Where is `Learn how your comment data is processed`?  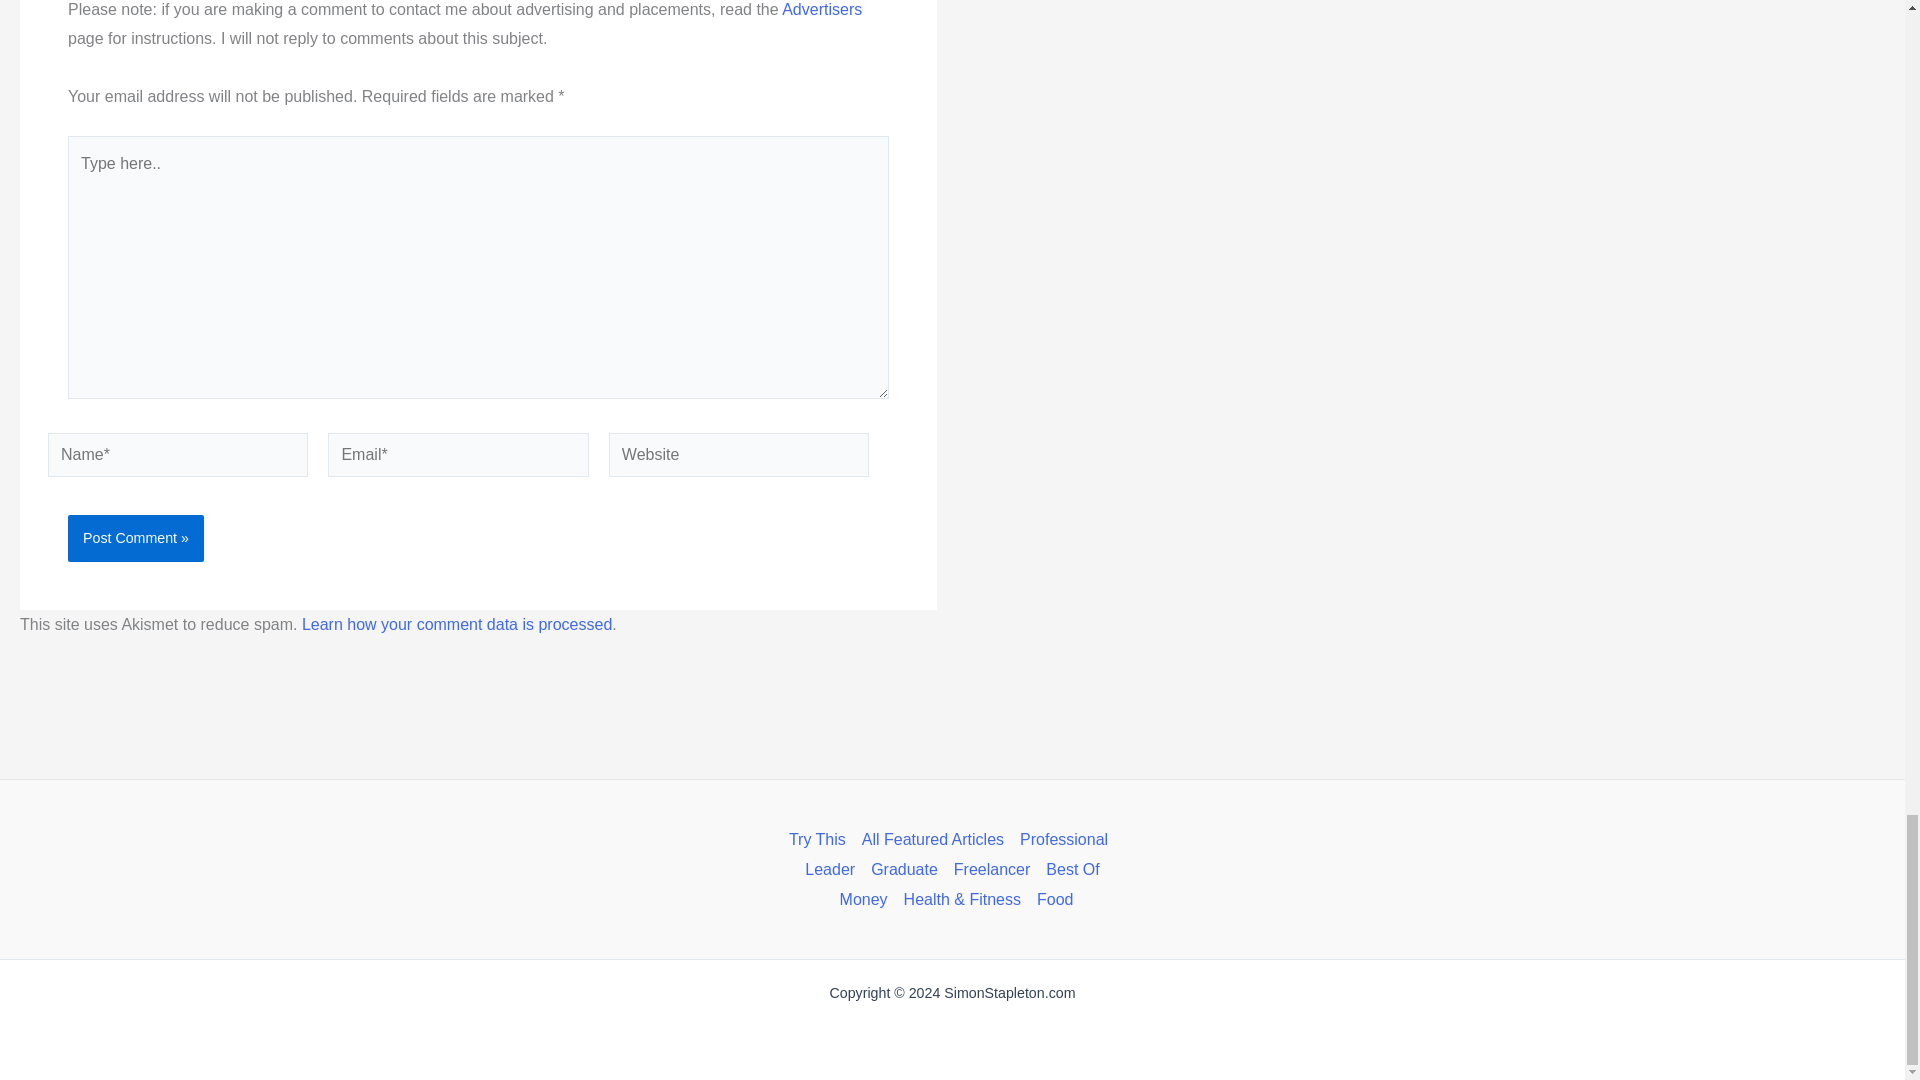
Learn how your comment data is processed is located at coordinates (456, 624).